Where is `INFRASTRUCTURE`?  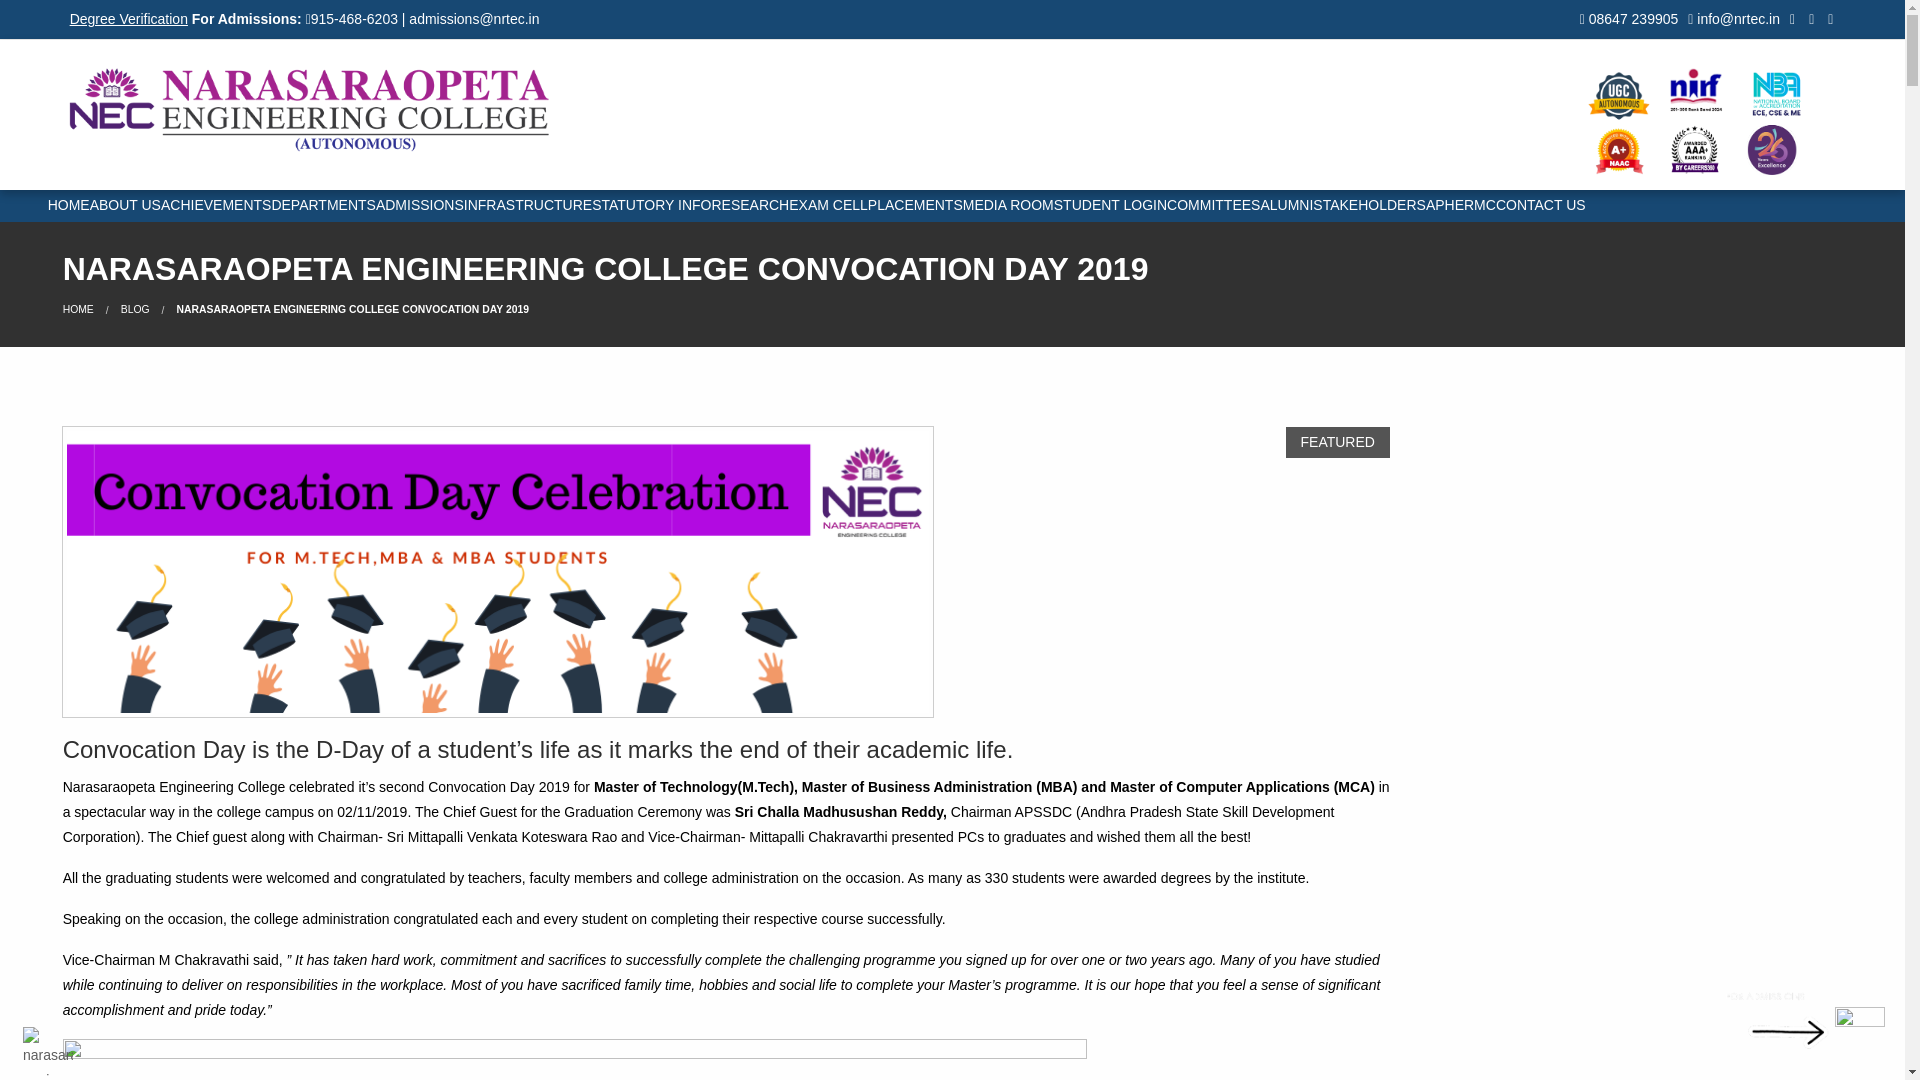
INFRASTRUCTURE is located at coordinates (528, 206).